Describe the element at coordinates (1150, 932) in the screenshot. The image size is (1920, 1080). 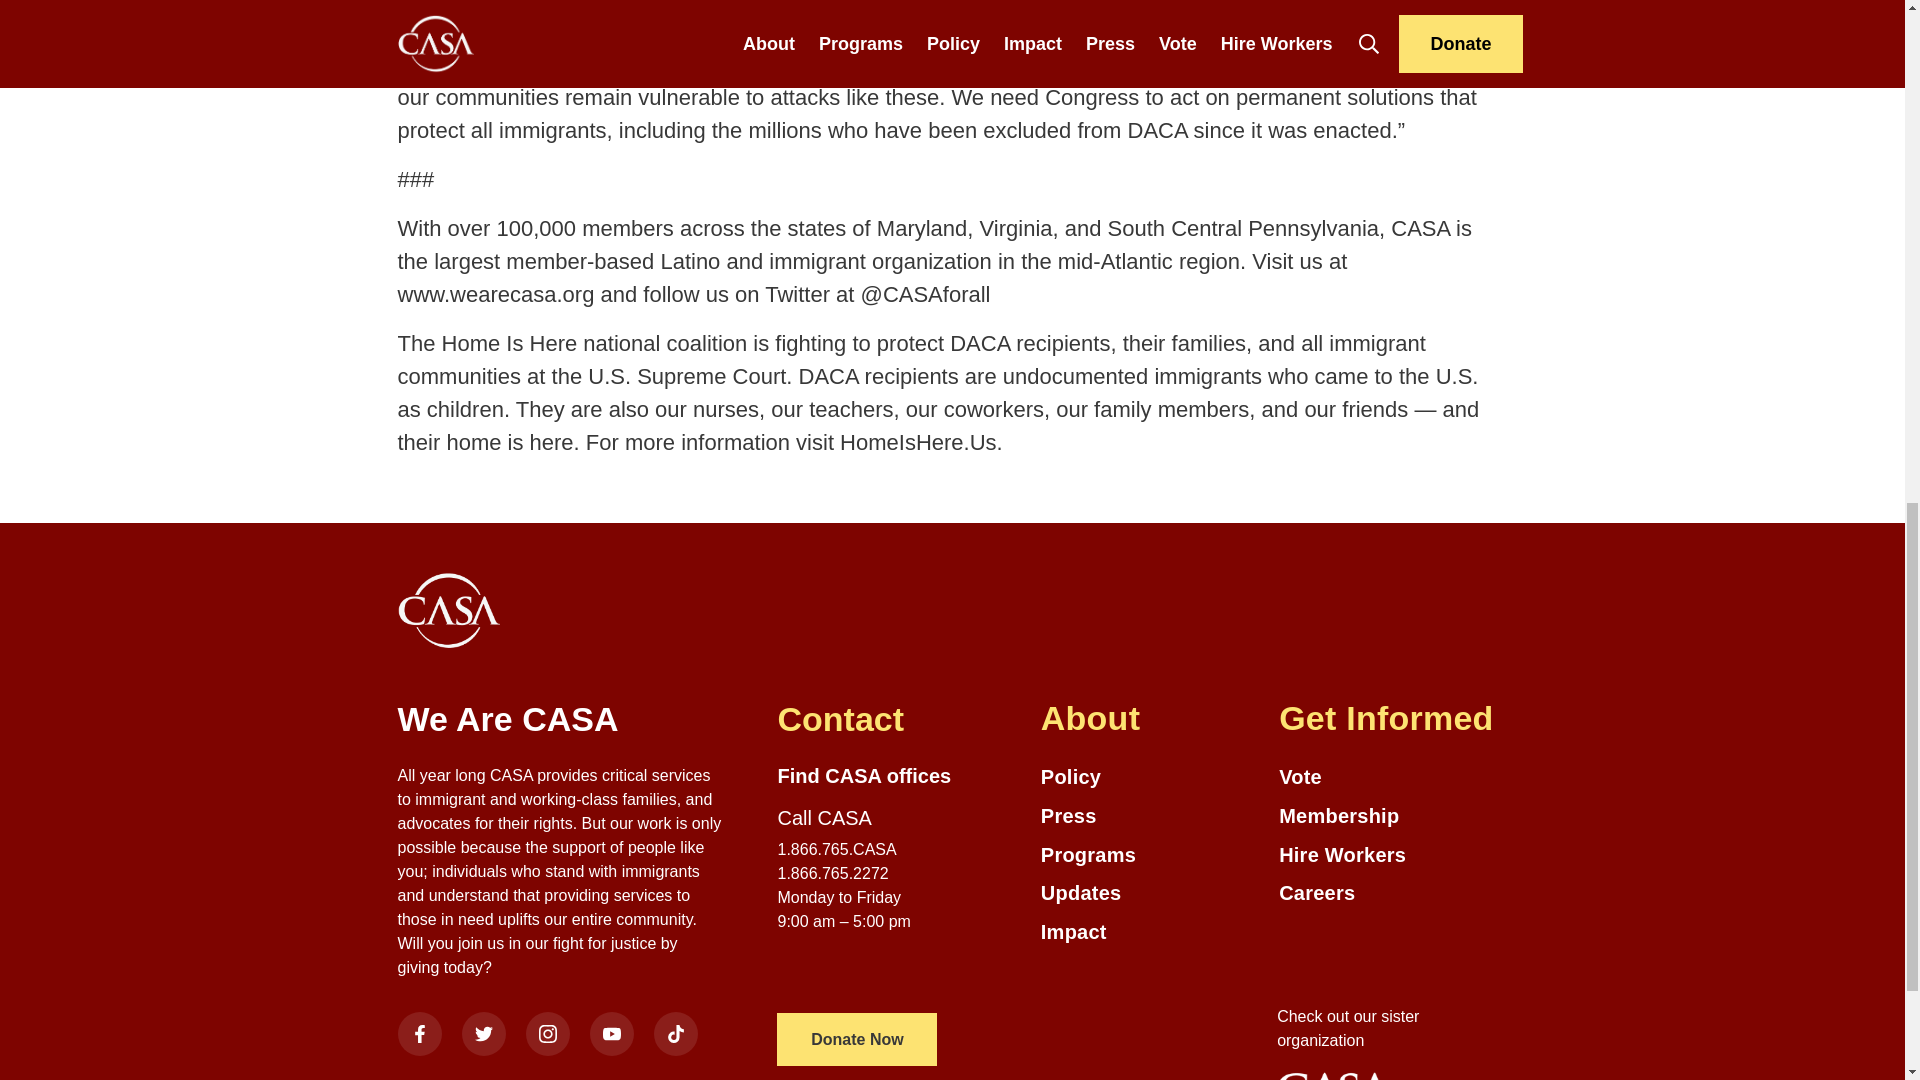
I see `Impact` at that location.